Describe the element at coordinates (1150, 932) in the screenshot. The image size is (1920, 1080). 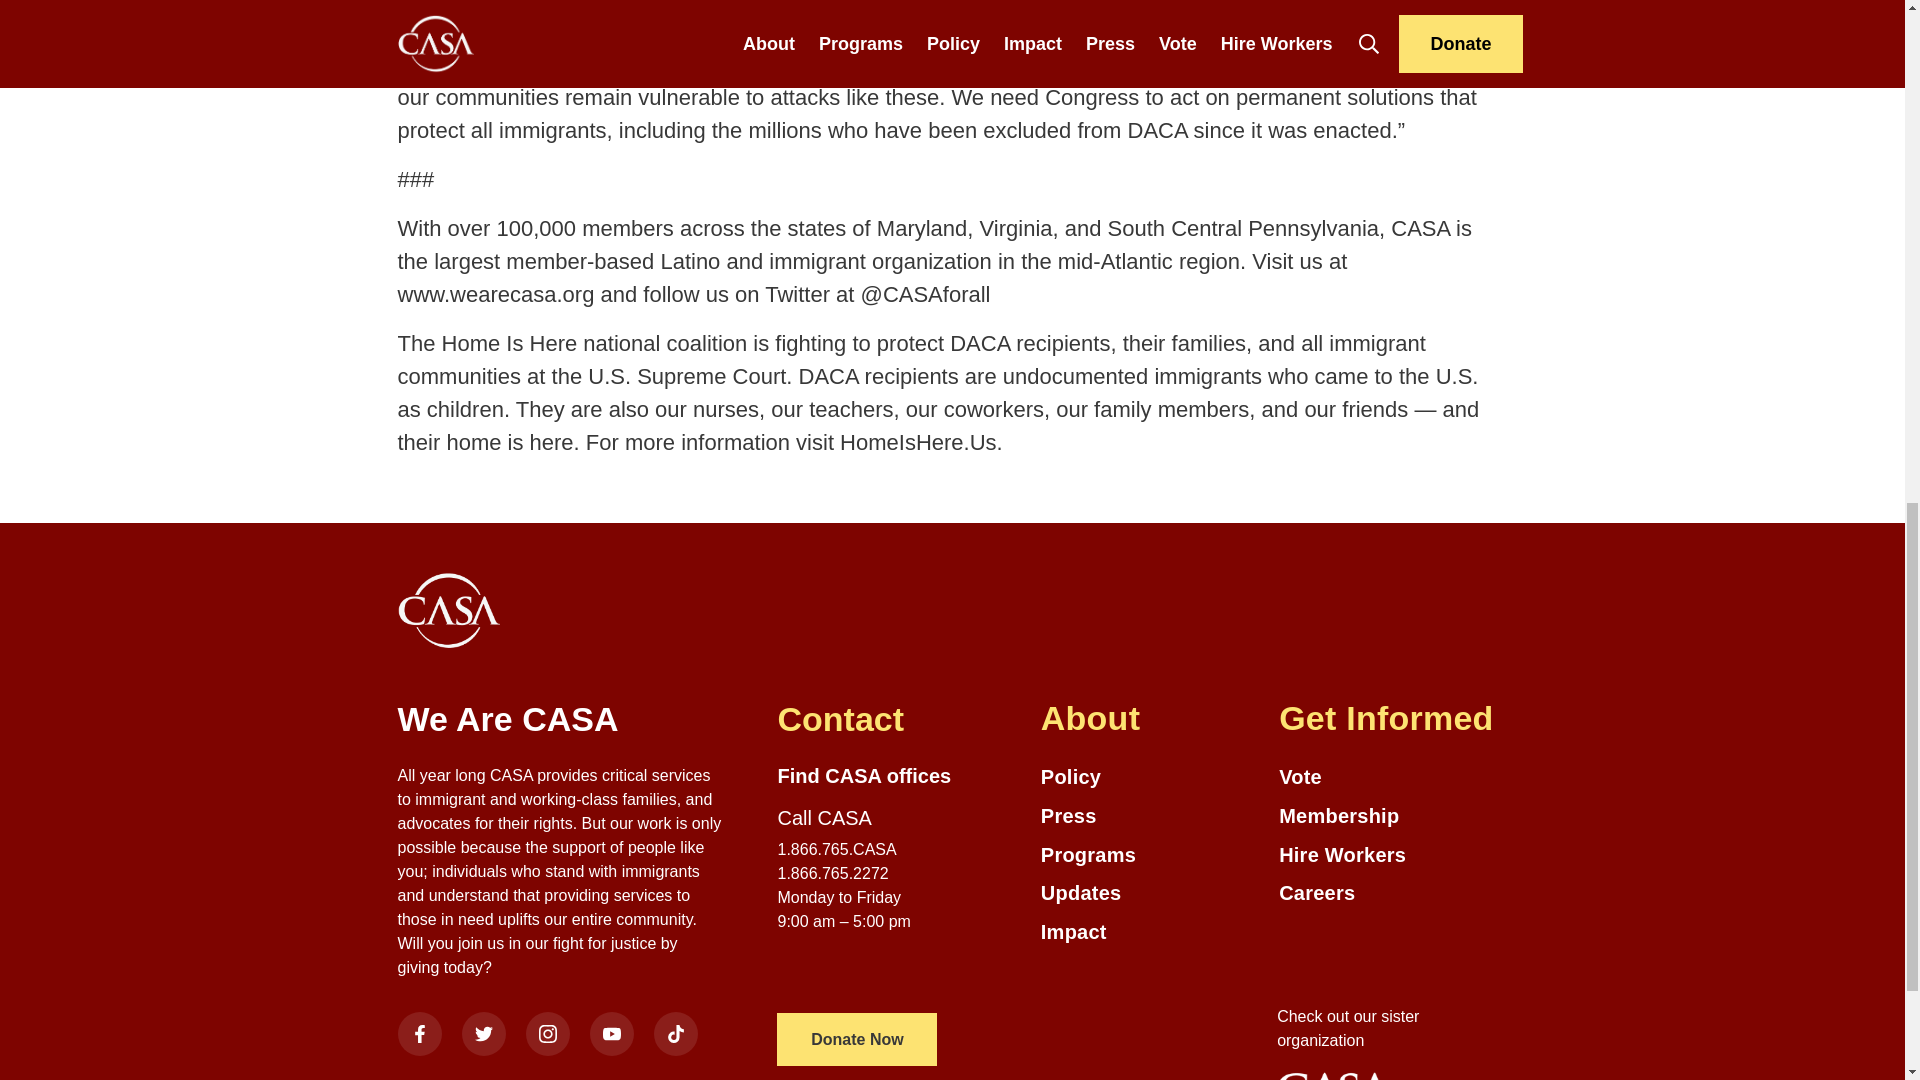
I see `Impact` at that location.